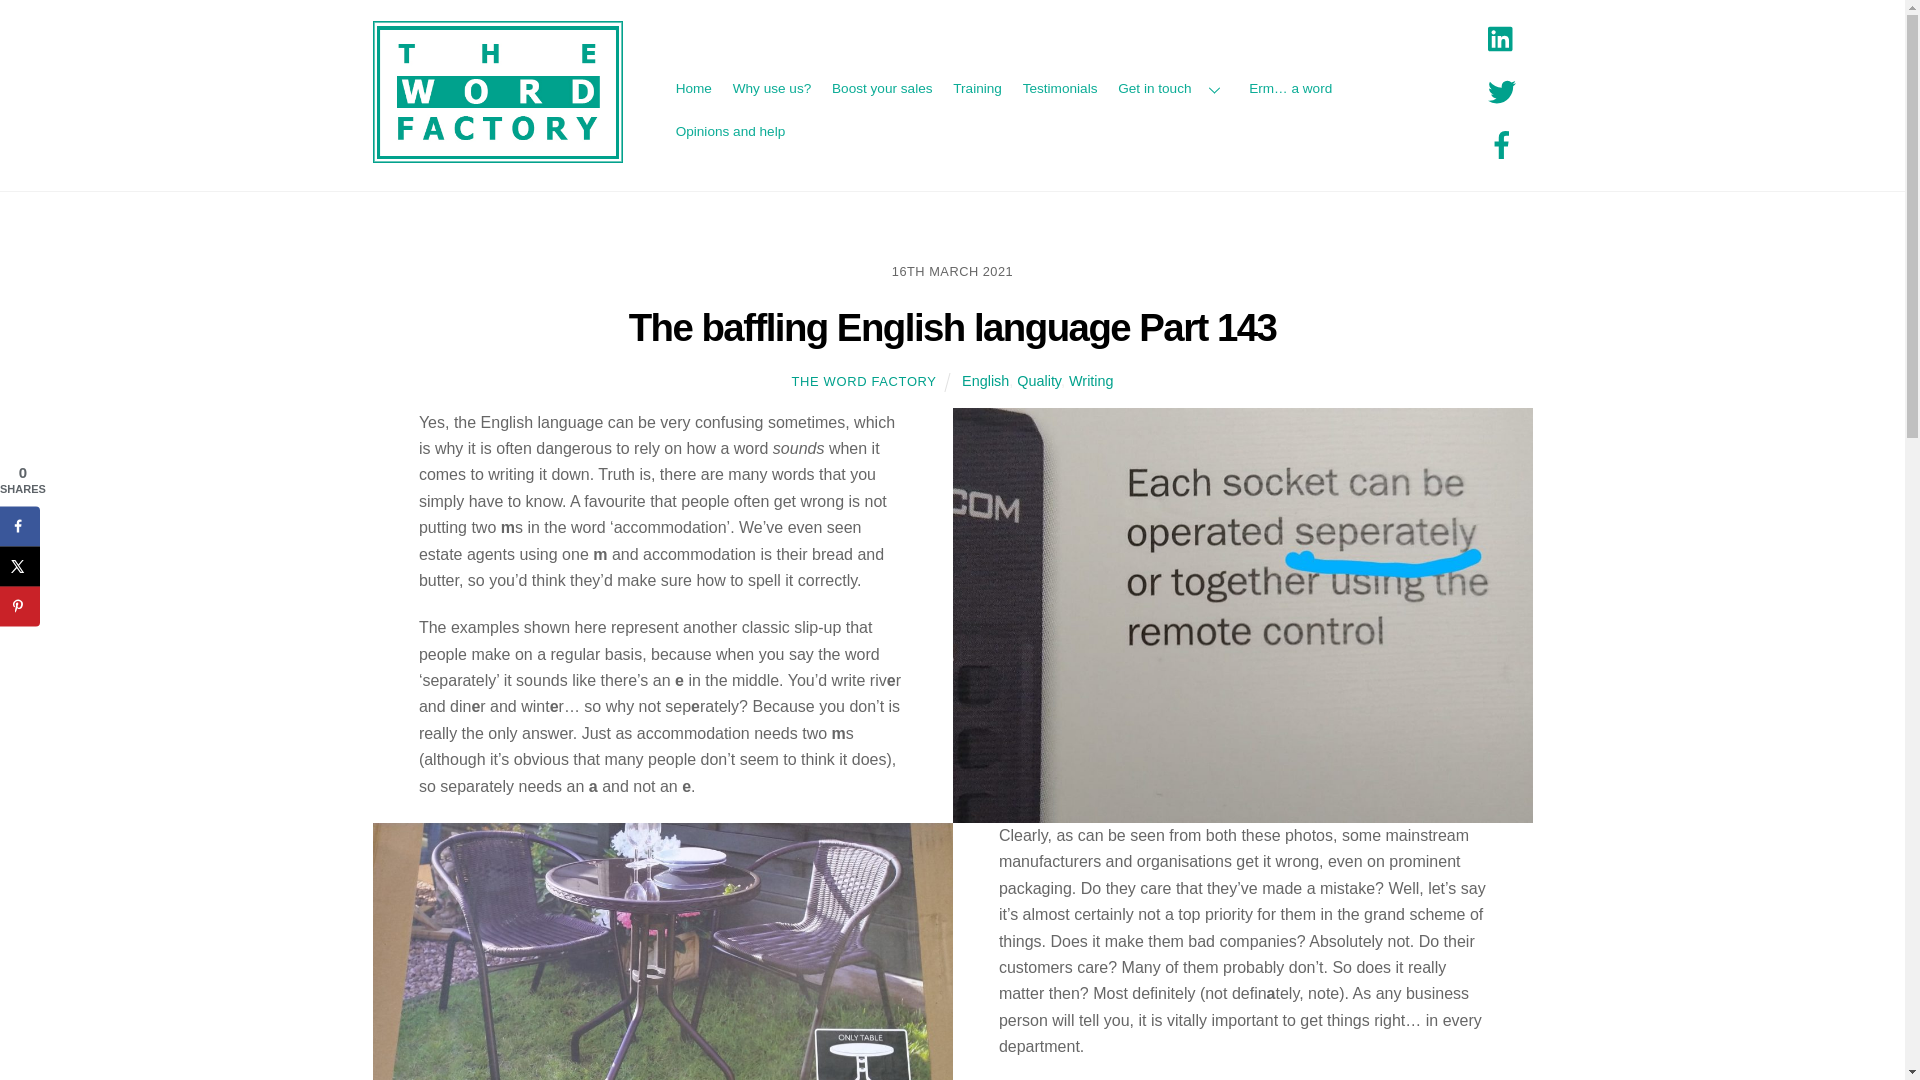 The image size is (1920, 1080). Describe the element at coordinates (976, 90) in the screenshot. I see `Training` at that location.